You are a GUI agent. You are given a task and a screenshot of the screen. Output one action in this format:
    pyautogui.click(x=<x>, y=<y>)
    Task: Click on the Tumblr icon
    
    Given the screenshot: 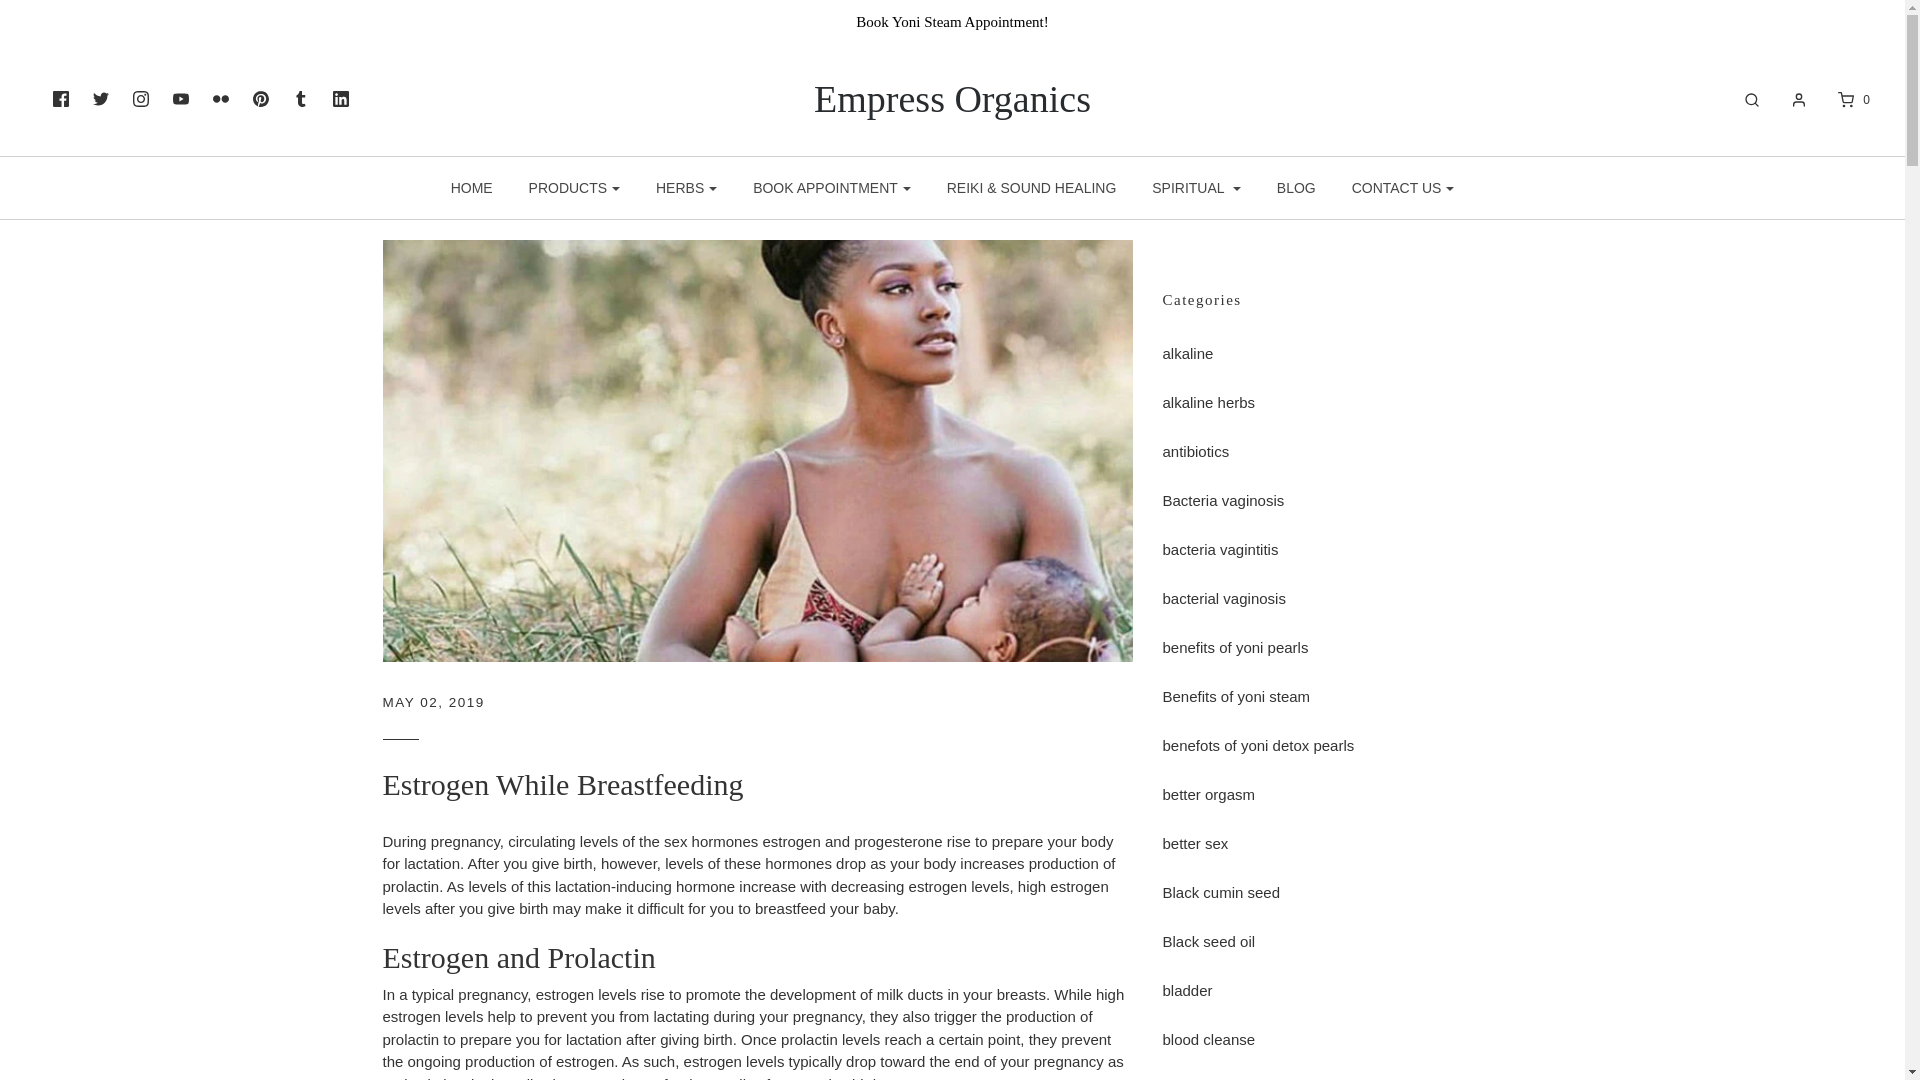 What is the action you would take?
    pyautogui.click(x=301, y=98)
    